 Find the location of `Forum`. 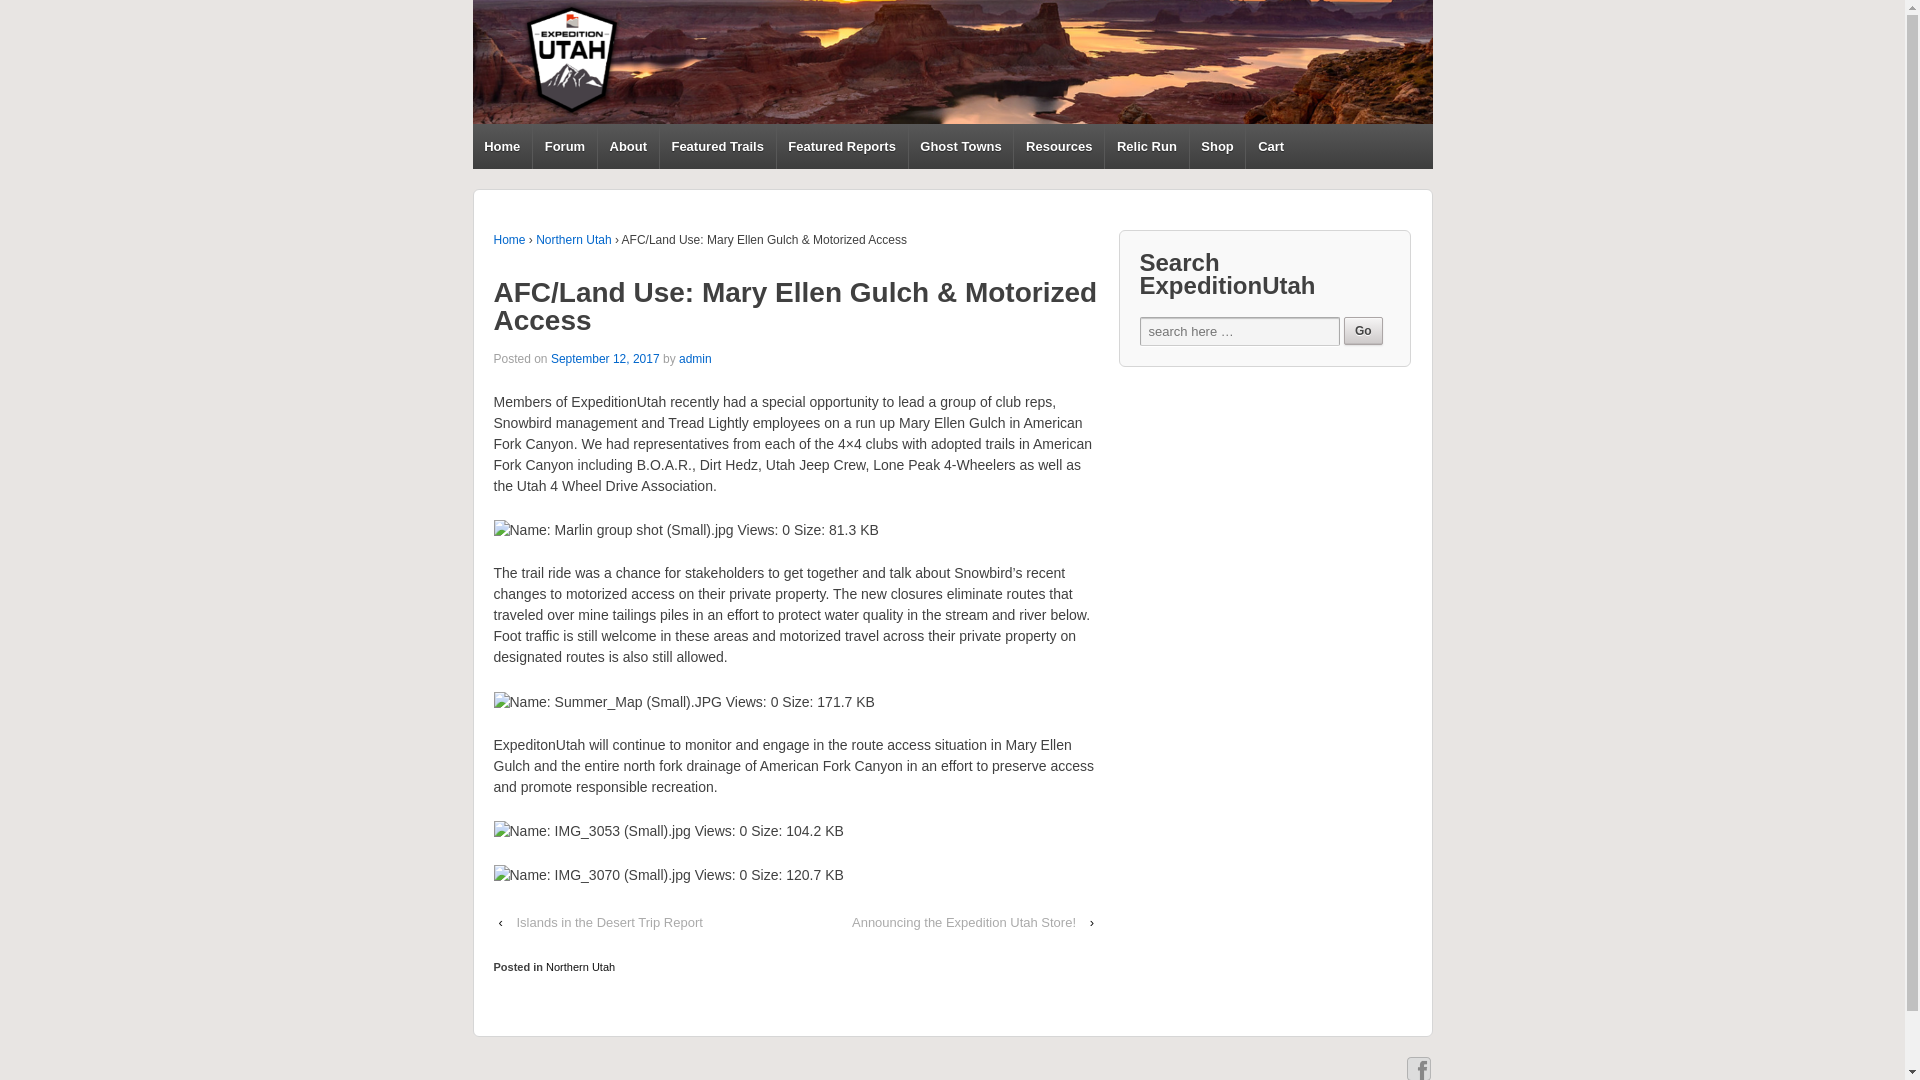

Forum is located at coordinates (564, 146).